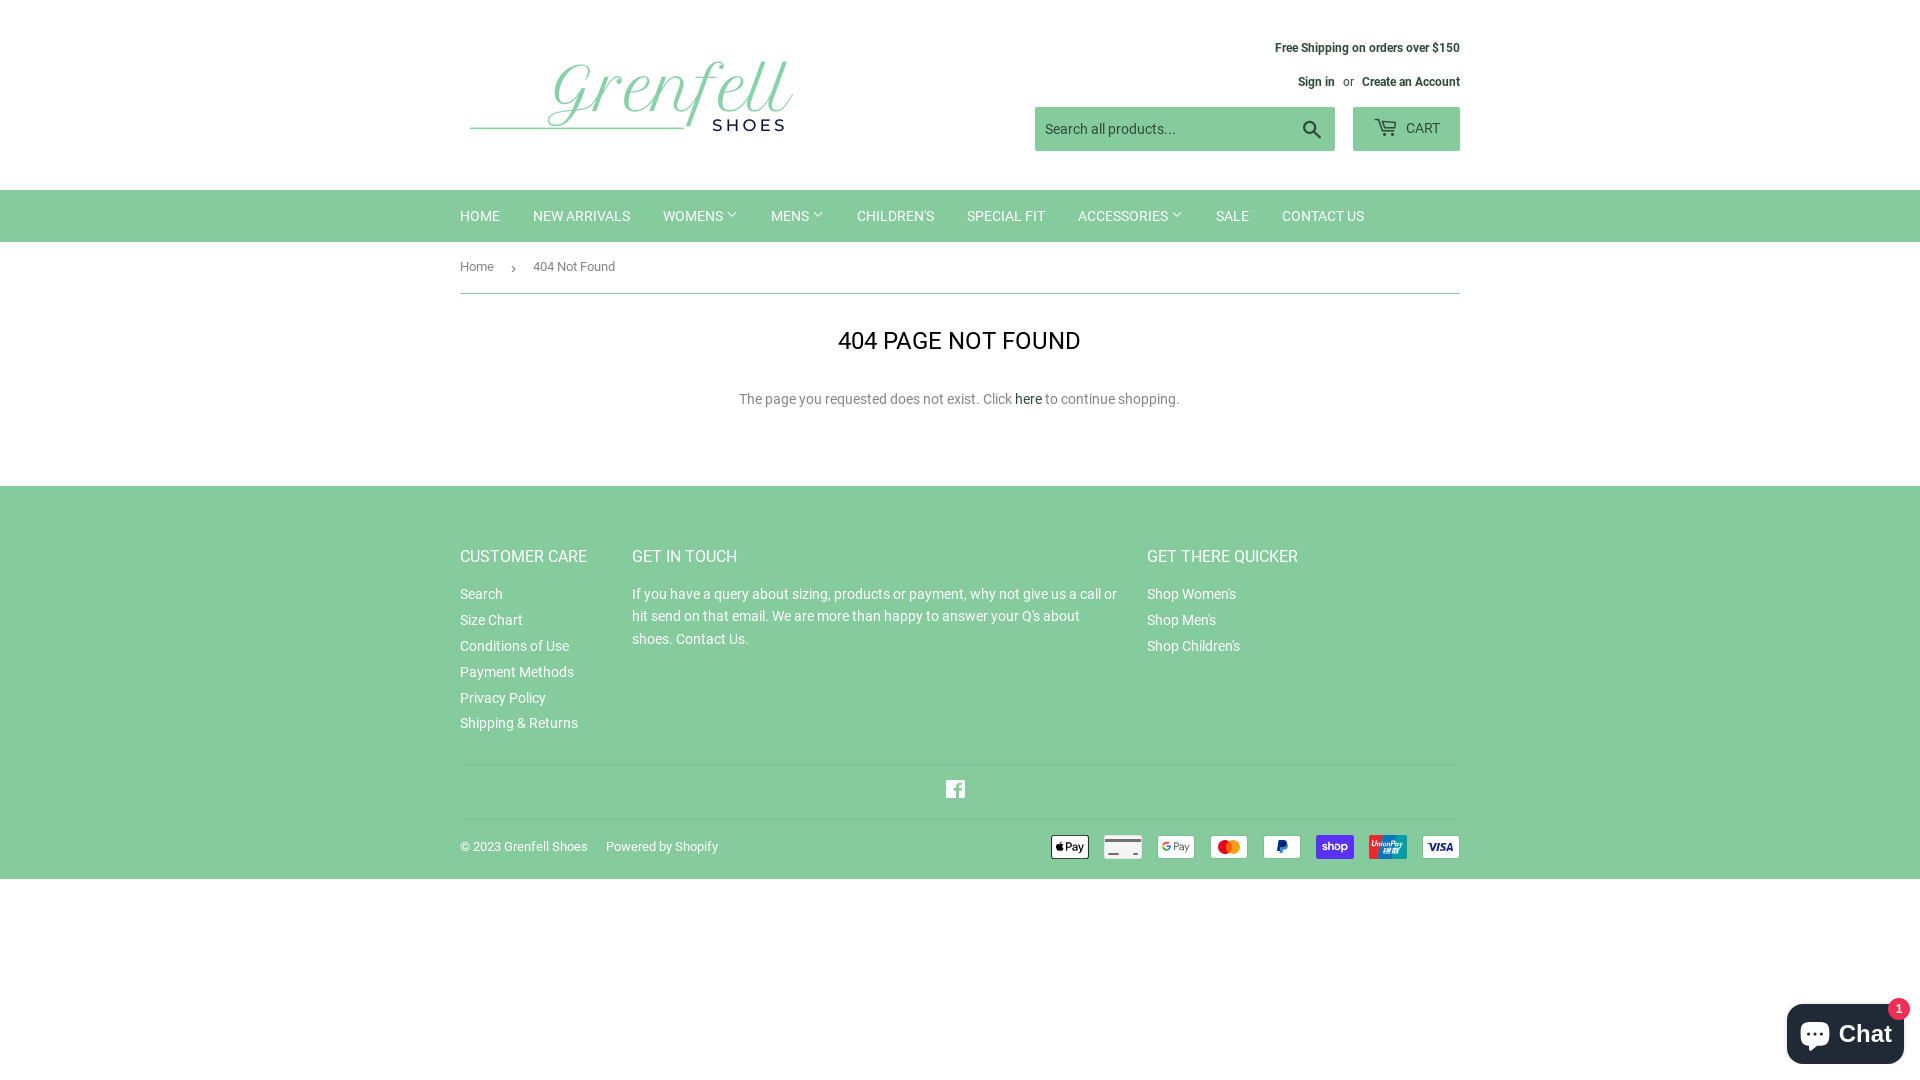 The width and height of the screenshot is (1920, 1080). What do you see at coordinates (1316, 82) in the screenshot?
I see `Sign in` at bounding box center [1316, 82].